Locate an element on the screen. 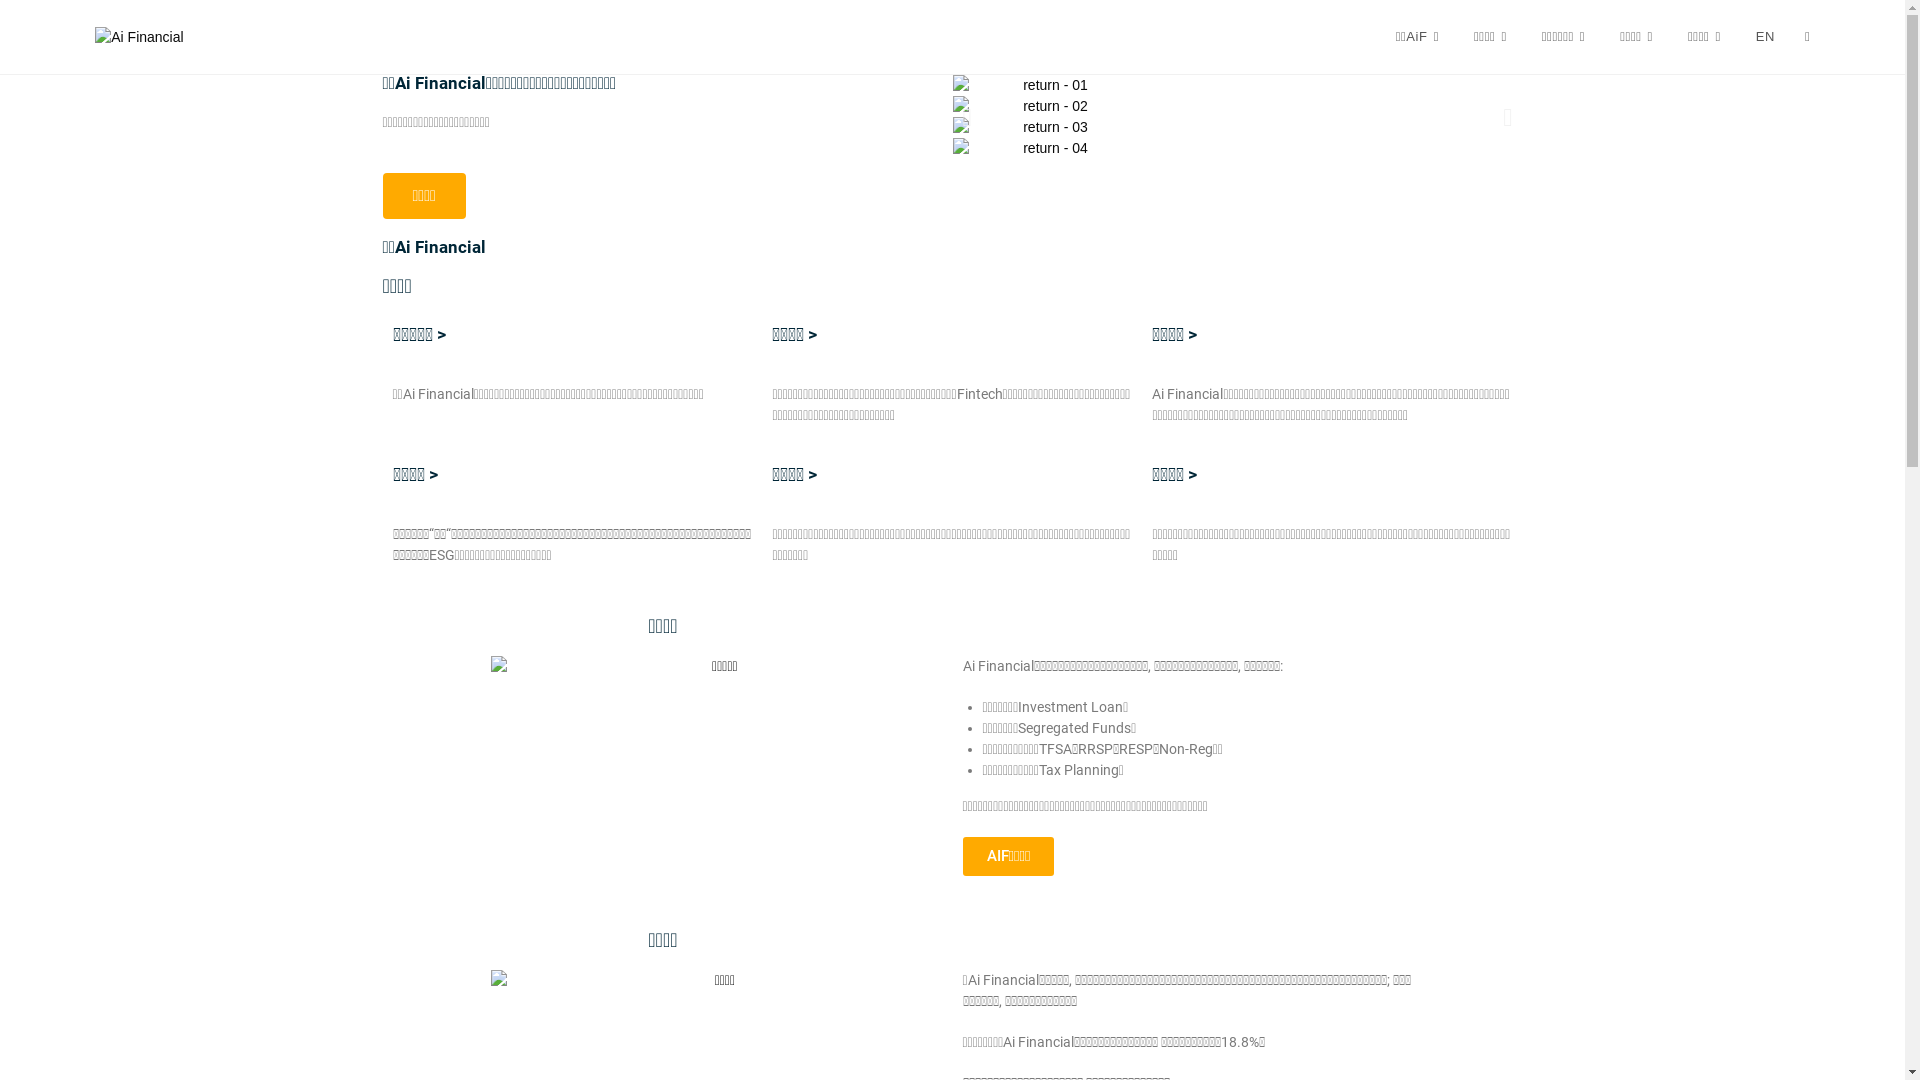 The width and height of the screenshot is (1920, 1080). EN is located at coordinates (1766, 37).